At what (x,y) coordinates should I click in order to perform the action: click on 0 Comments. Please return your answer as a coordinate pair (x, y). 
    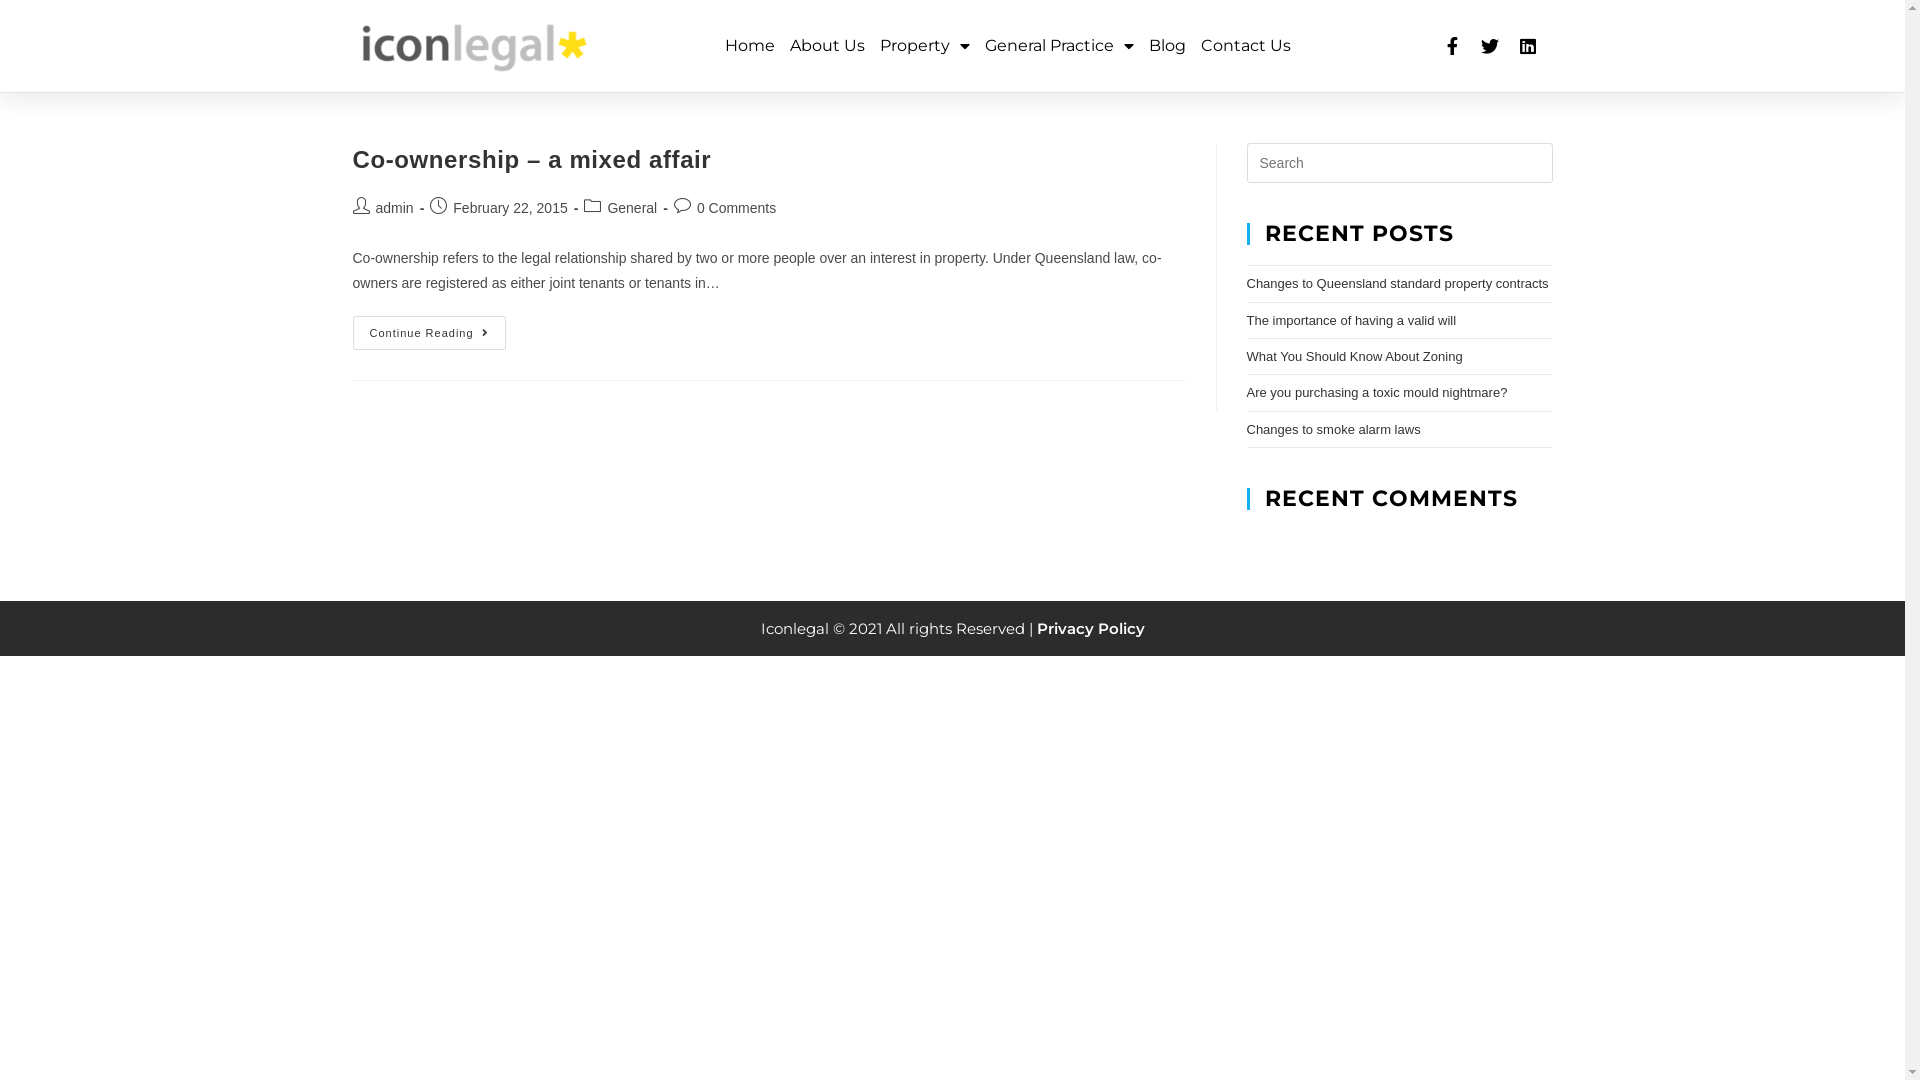
    Looking at the image, I should click on (736, 208).